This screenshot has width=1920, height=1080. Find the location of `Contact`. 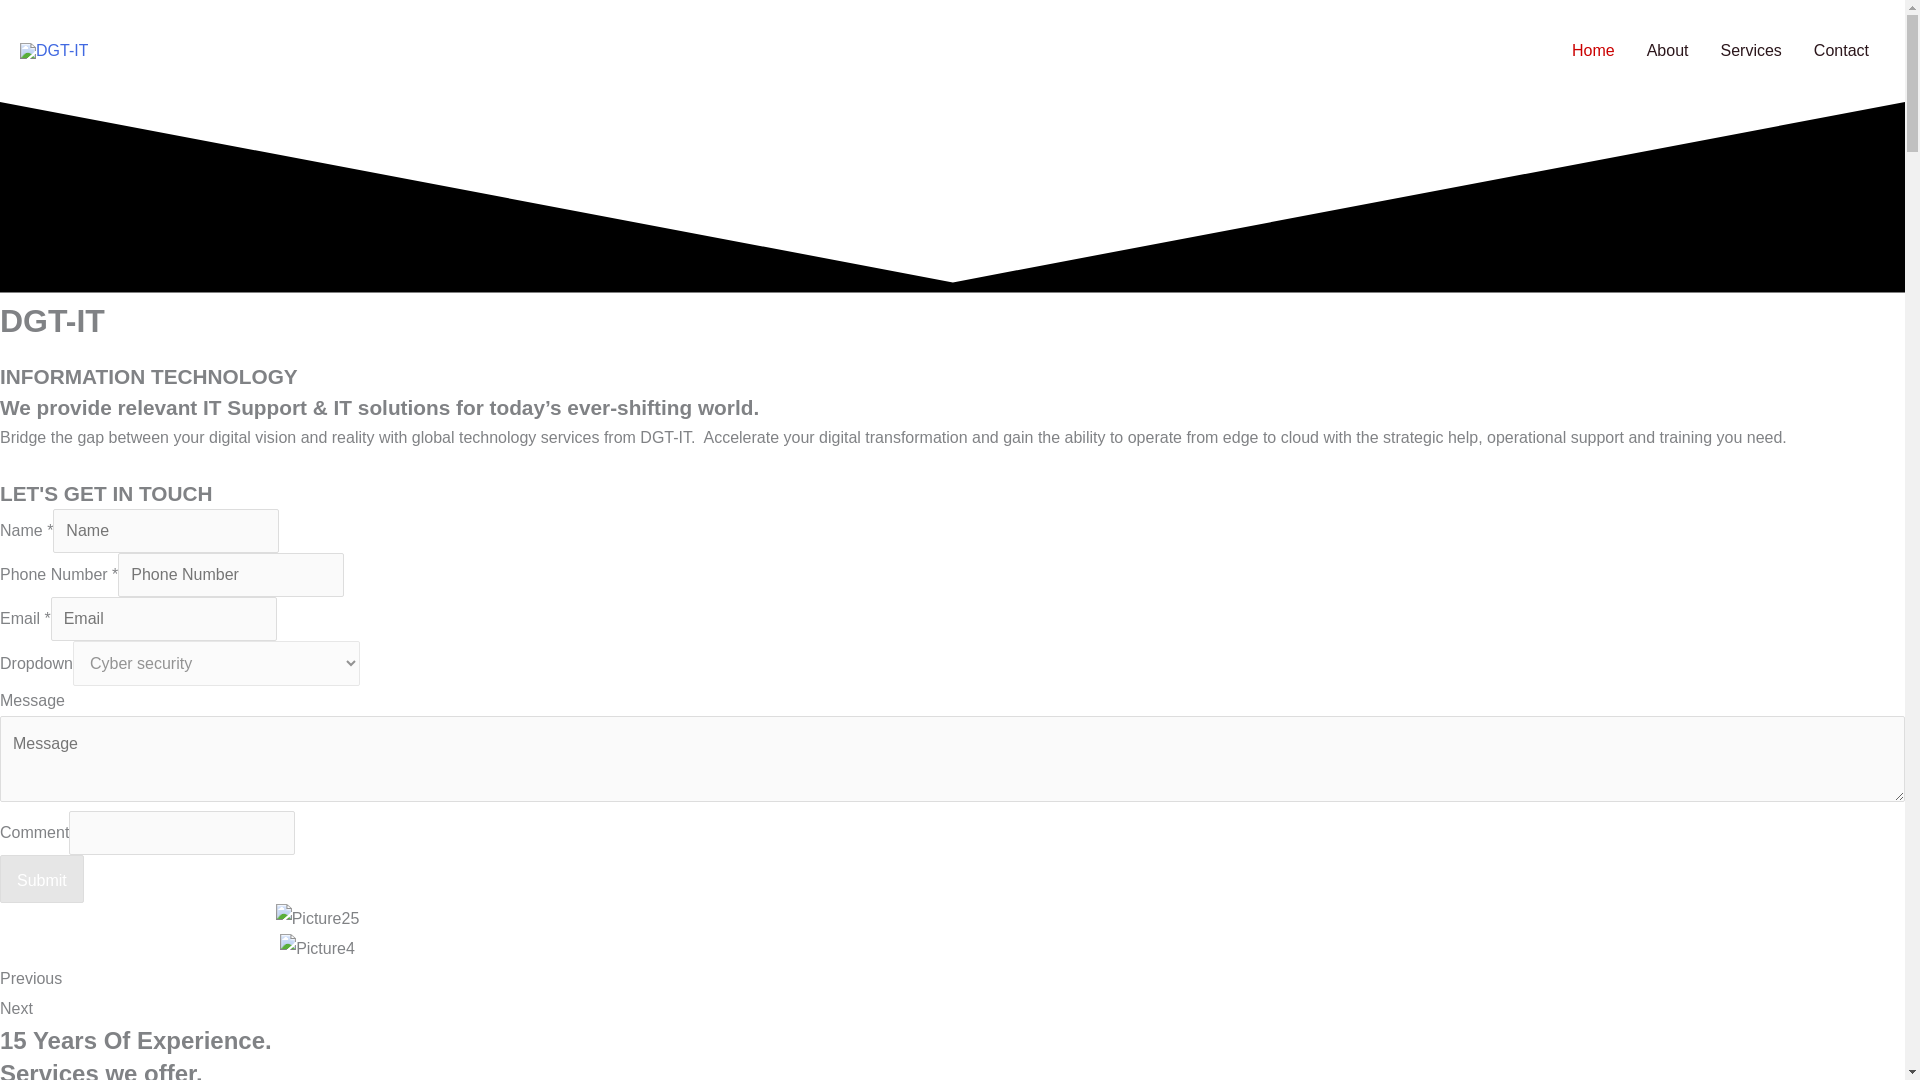

Contact is located at coordinates (1841, 51).